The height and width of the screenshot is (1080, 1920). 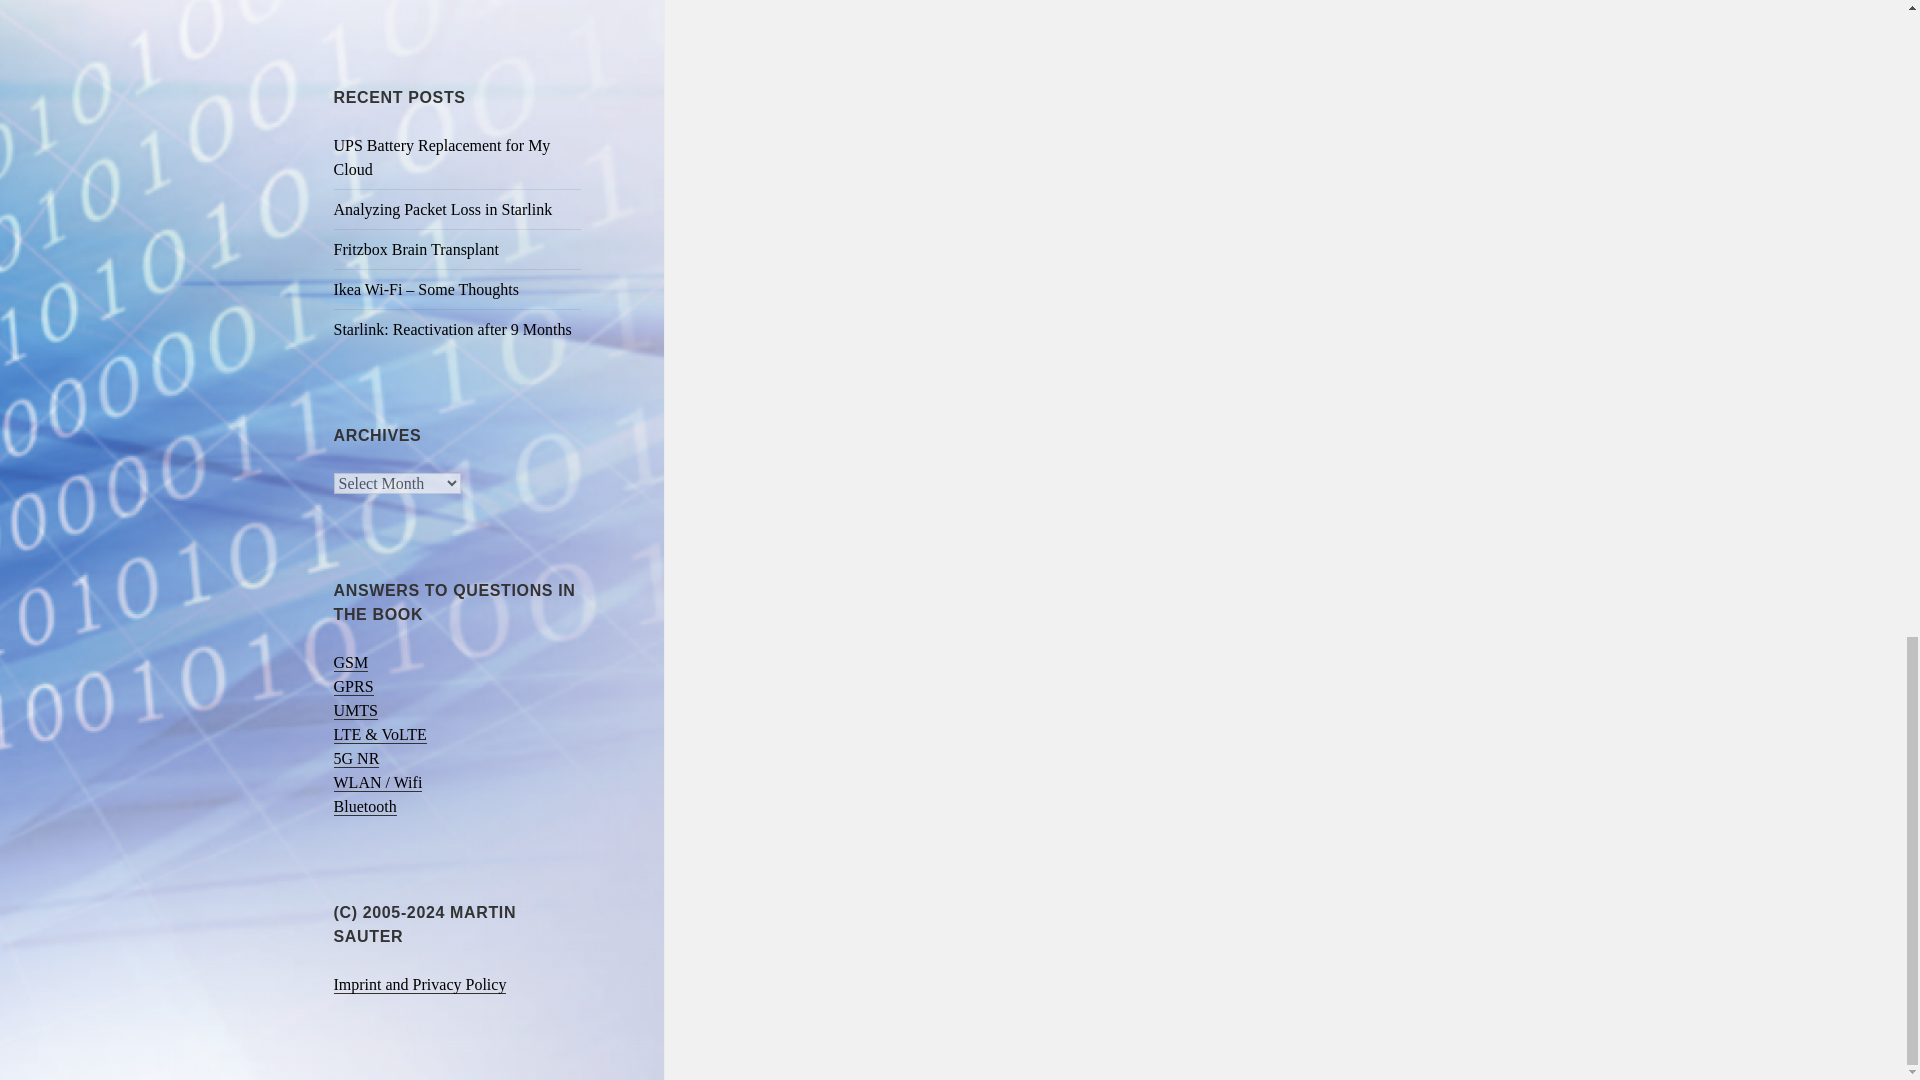 I want to click on Analyzing Packet Loss in Starlink, so click(x=443, y=209).